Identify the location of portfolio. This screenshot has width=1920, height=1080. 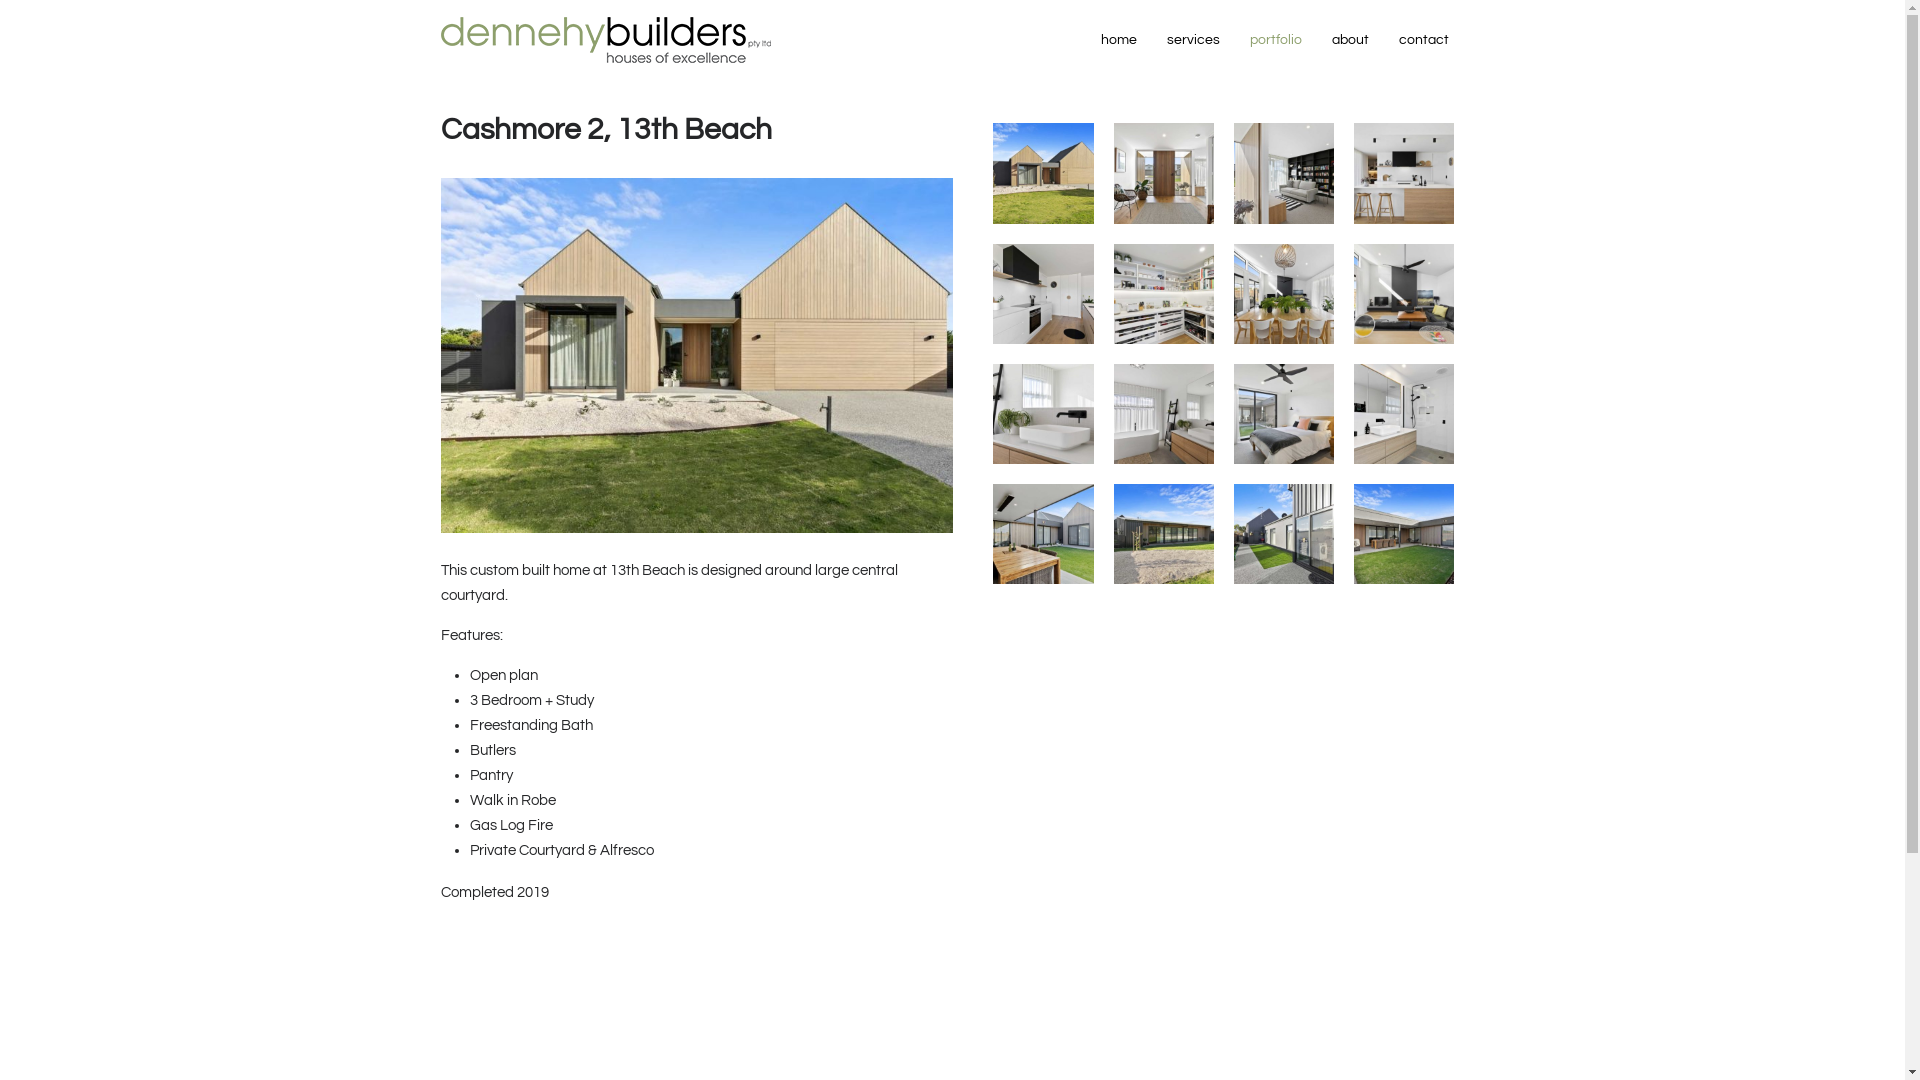
(1276, 40).